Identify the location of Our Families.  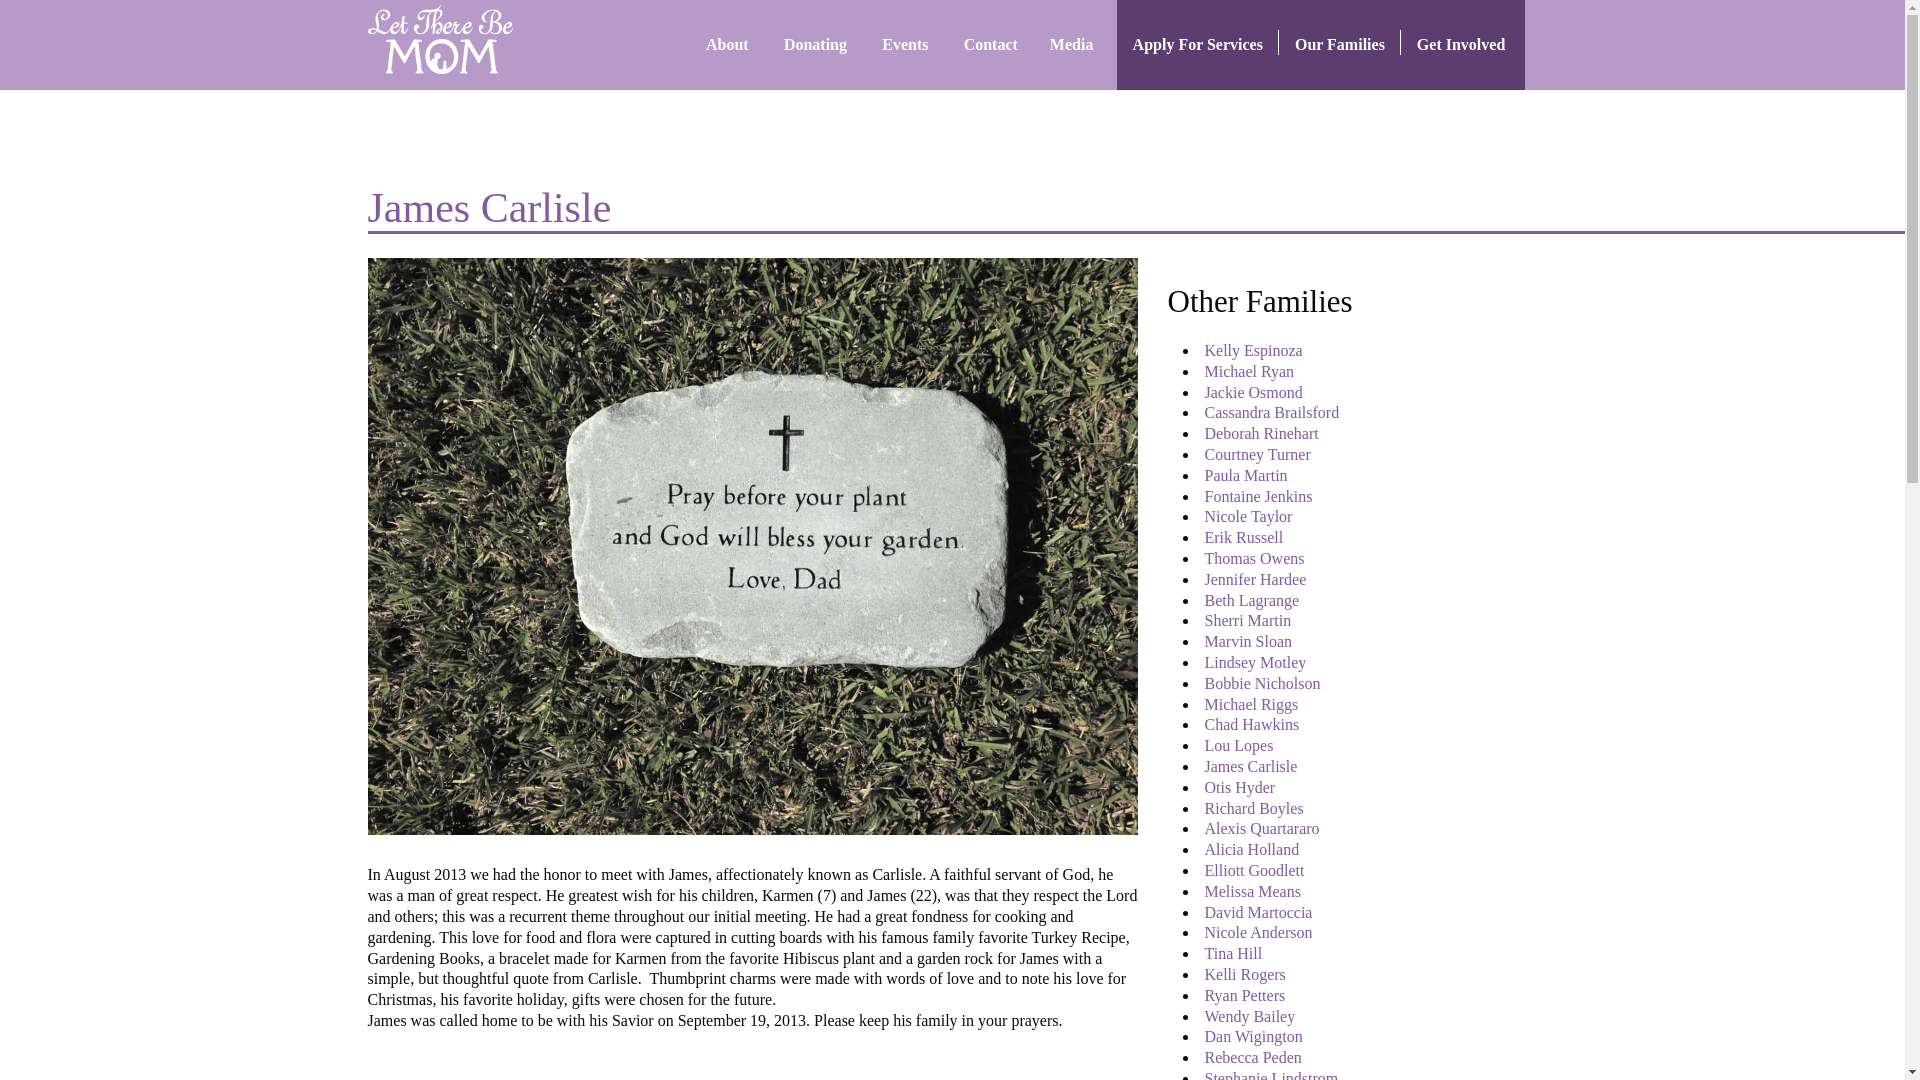
(1340, 44).